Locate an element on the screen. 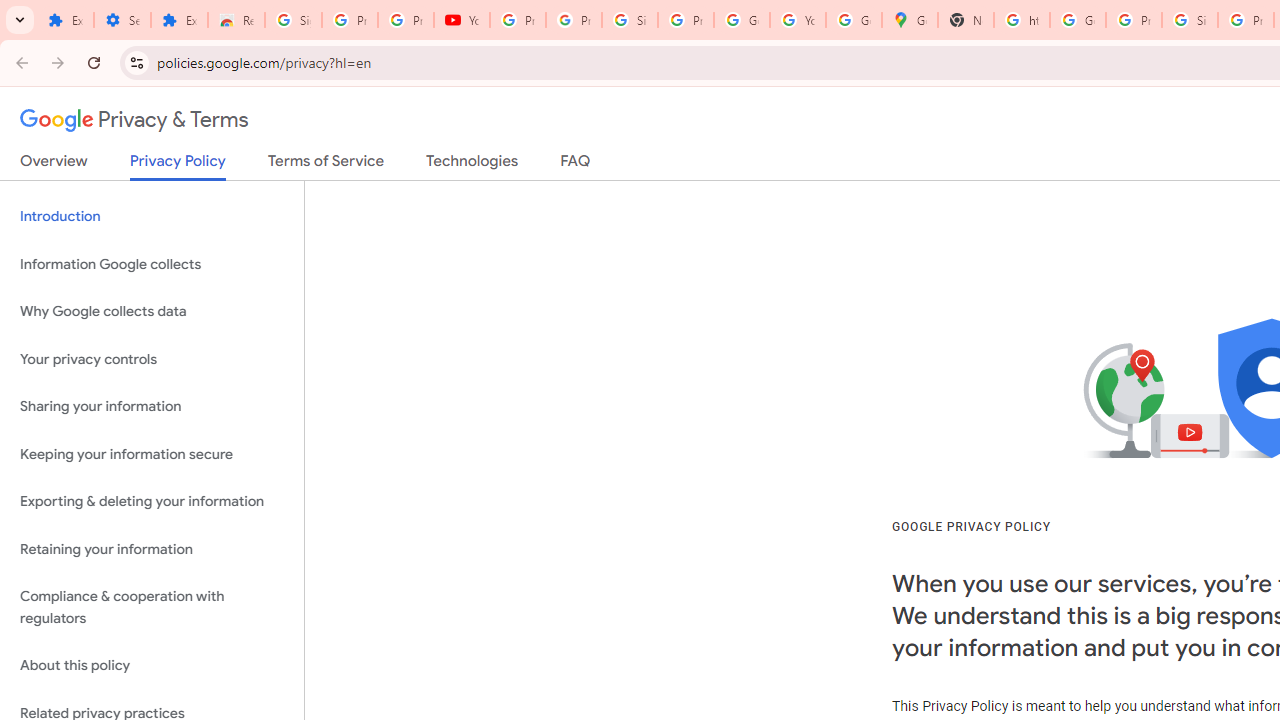 This screenshot has width=1280, height=720. Sign in - Google Accounts is located at coordinates (1190, 20).